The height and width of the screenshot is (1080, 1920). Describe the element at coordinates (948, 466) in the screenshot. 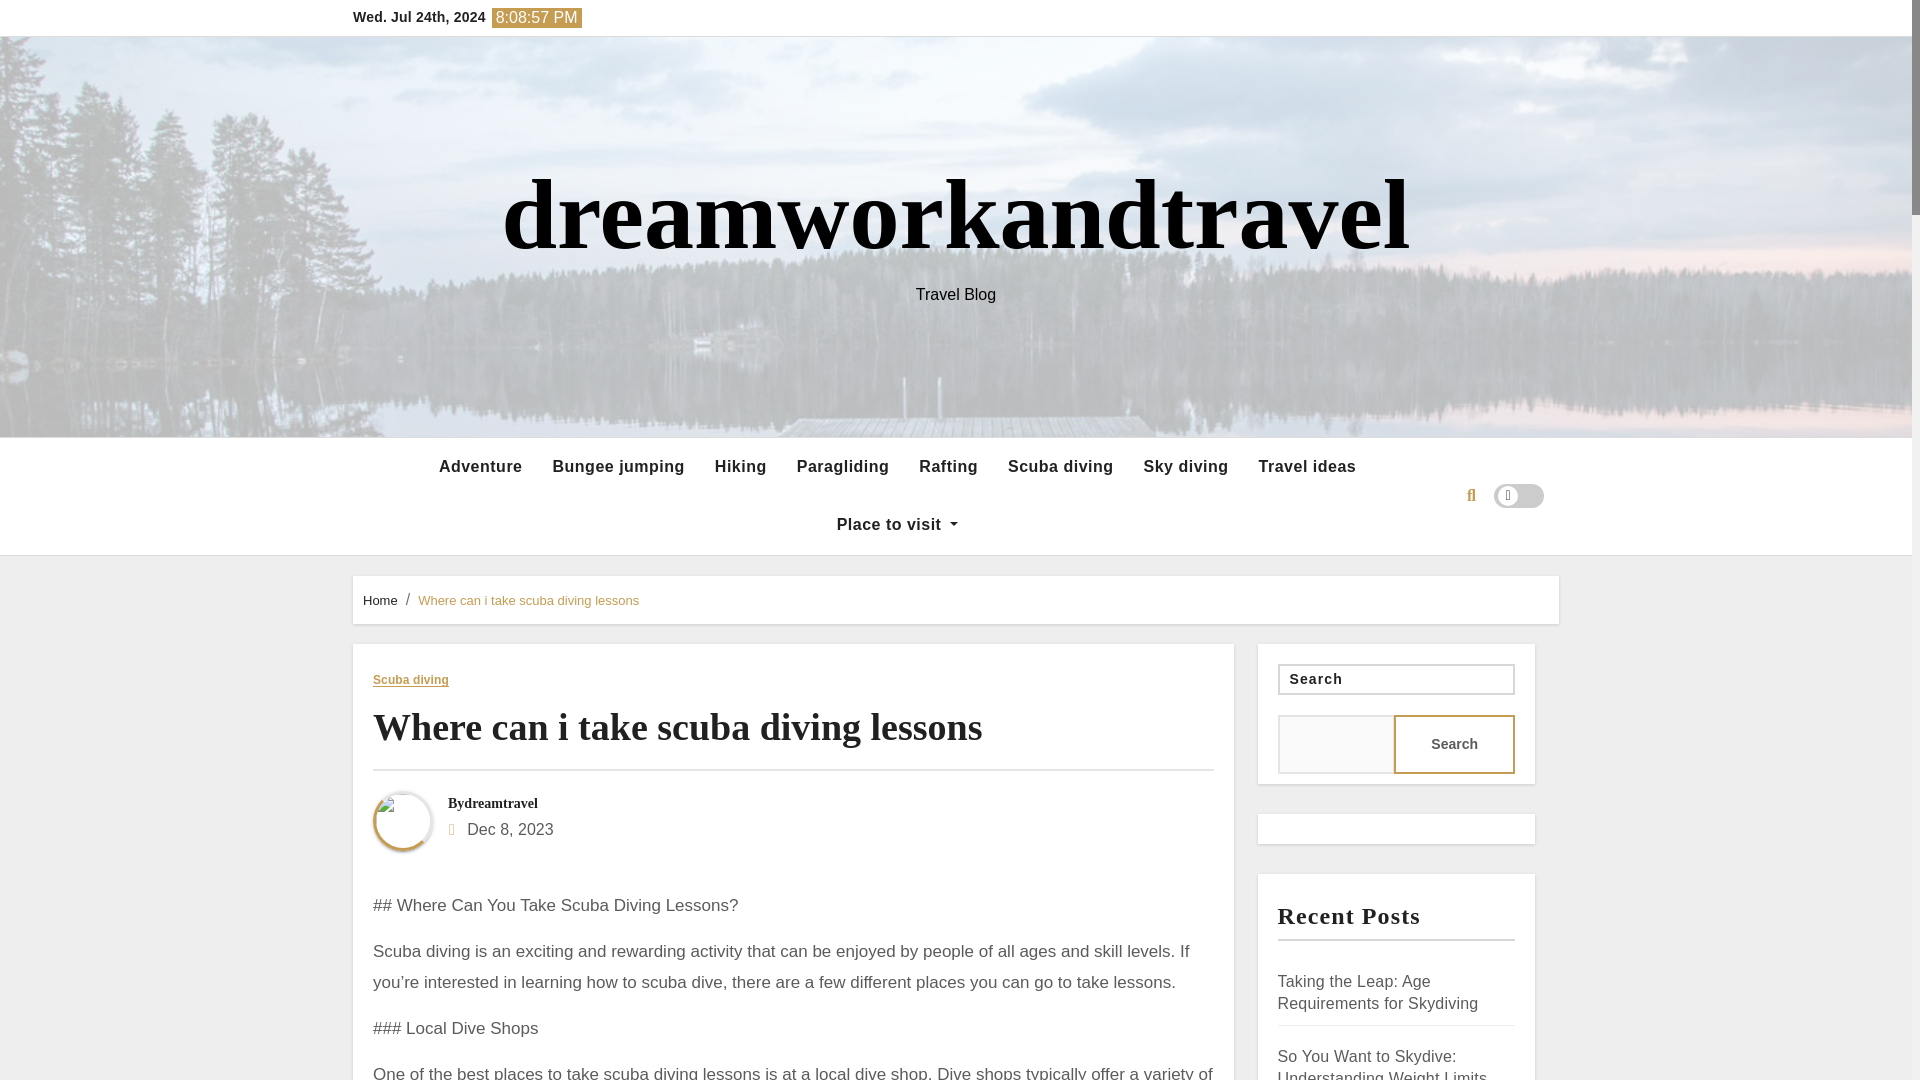

I see `Rafting` at that location.